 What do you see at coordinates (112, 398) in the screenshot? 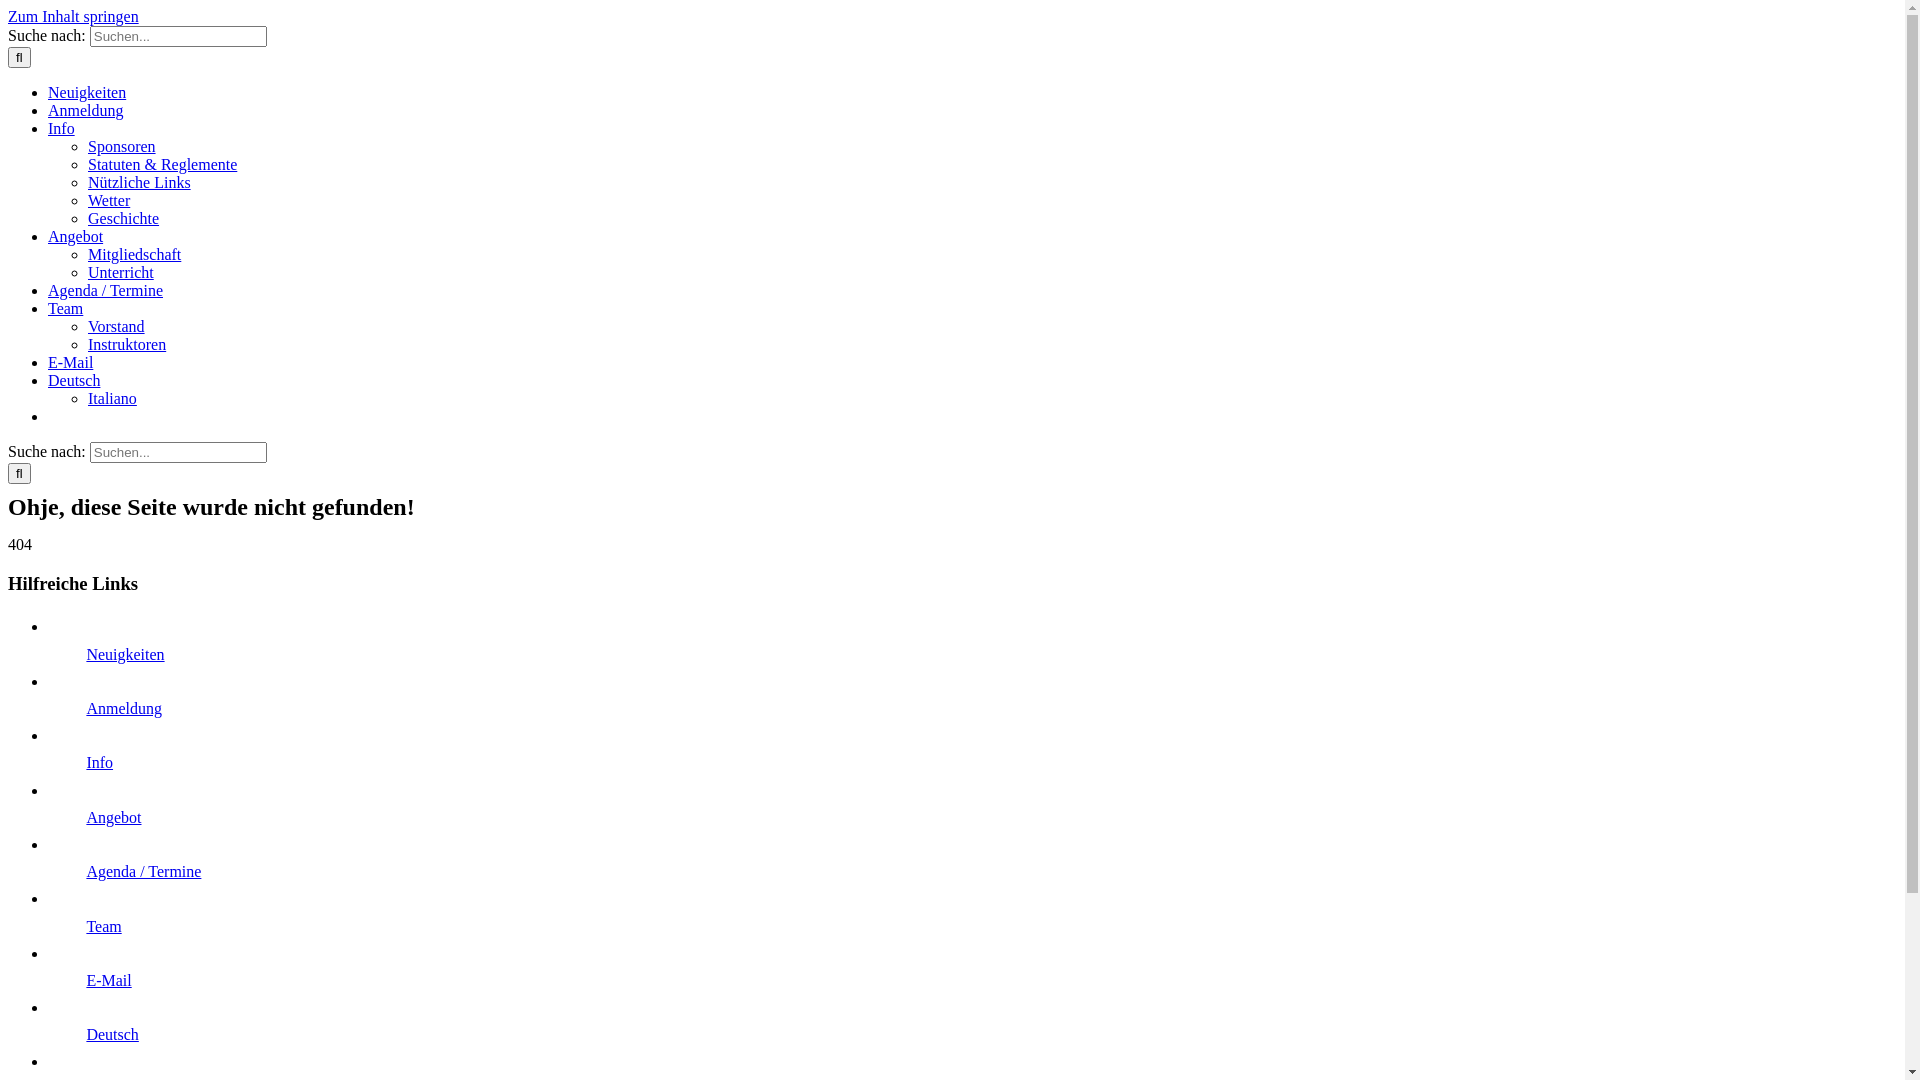
I see `Italiano` at bounding box center [112, 398].